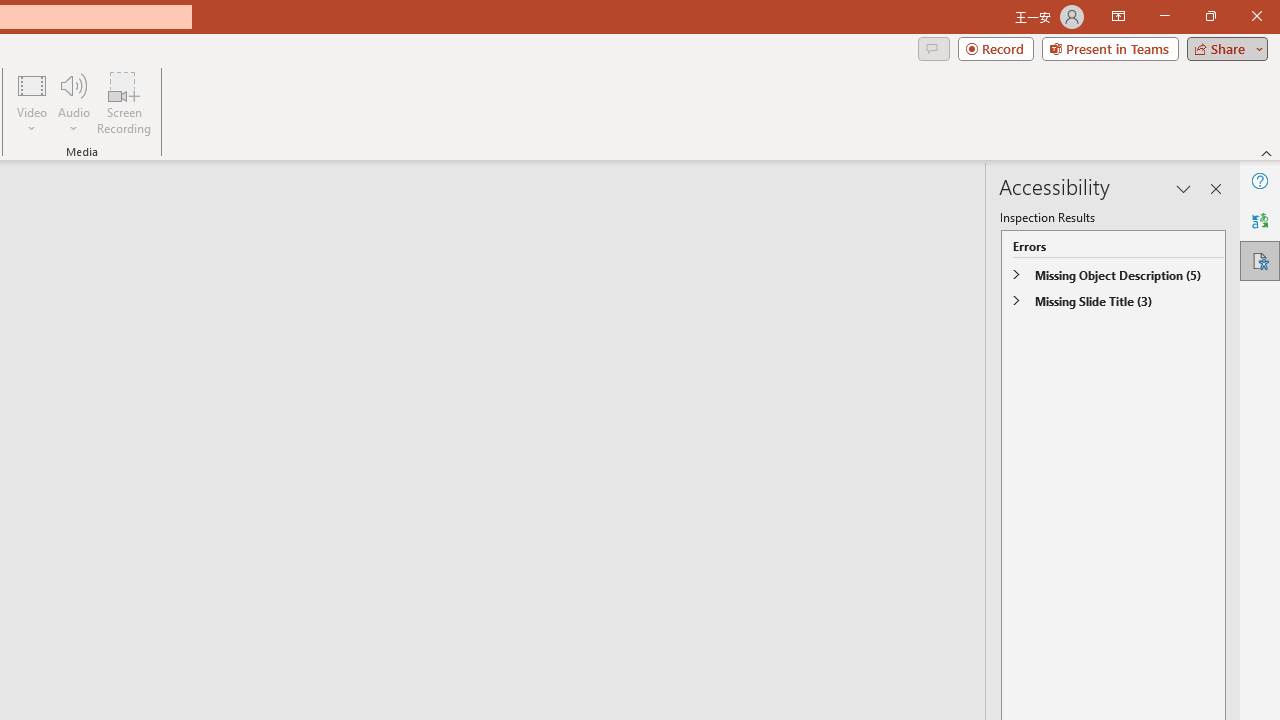 This screenshot has width=1280, height=720. I want to click on Minimize, so click(1164, 16).